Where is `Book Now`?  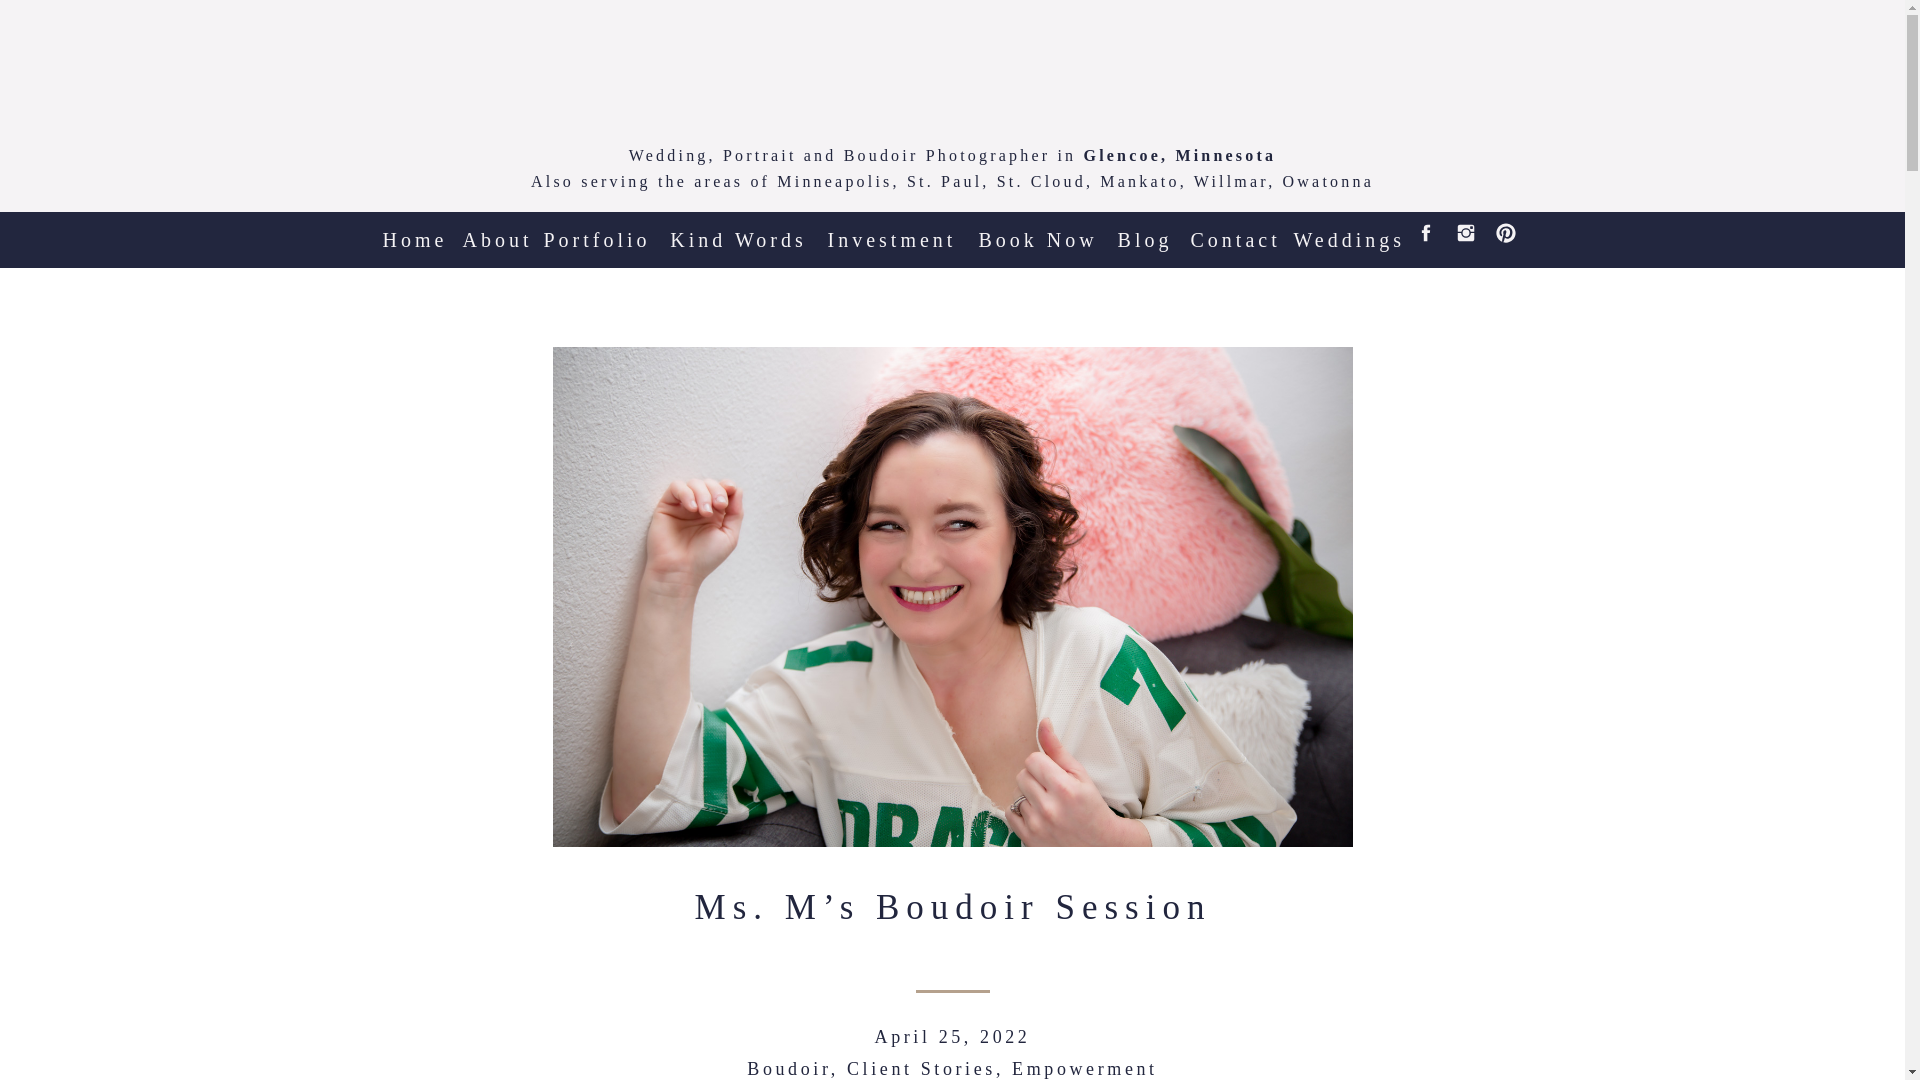 Book Now is located at coordinates (1038, 231).